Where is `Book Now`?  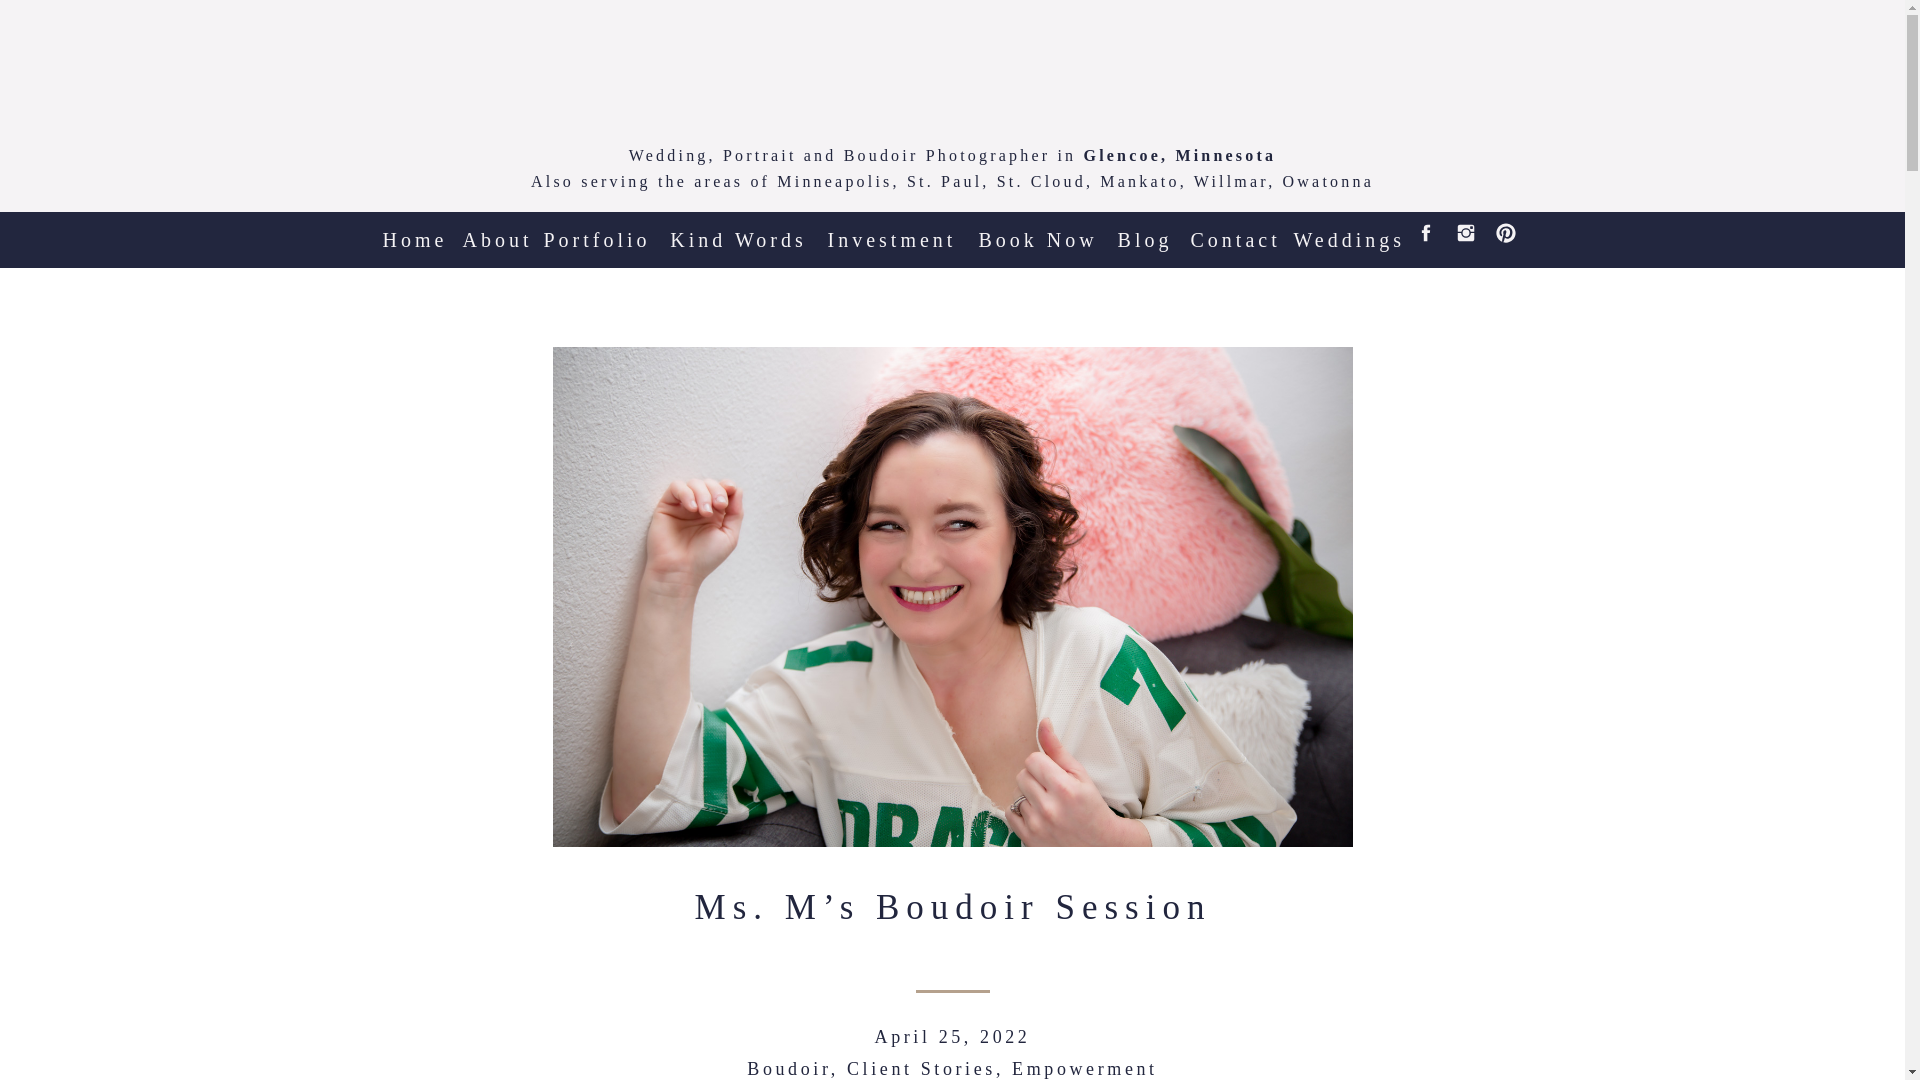 Book Now is located at coordinates (1038, 231).